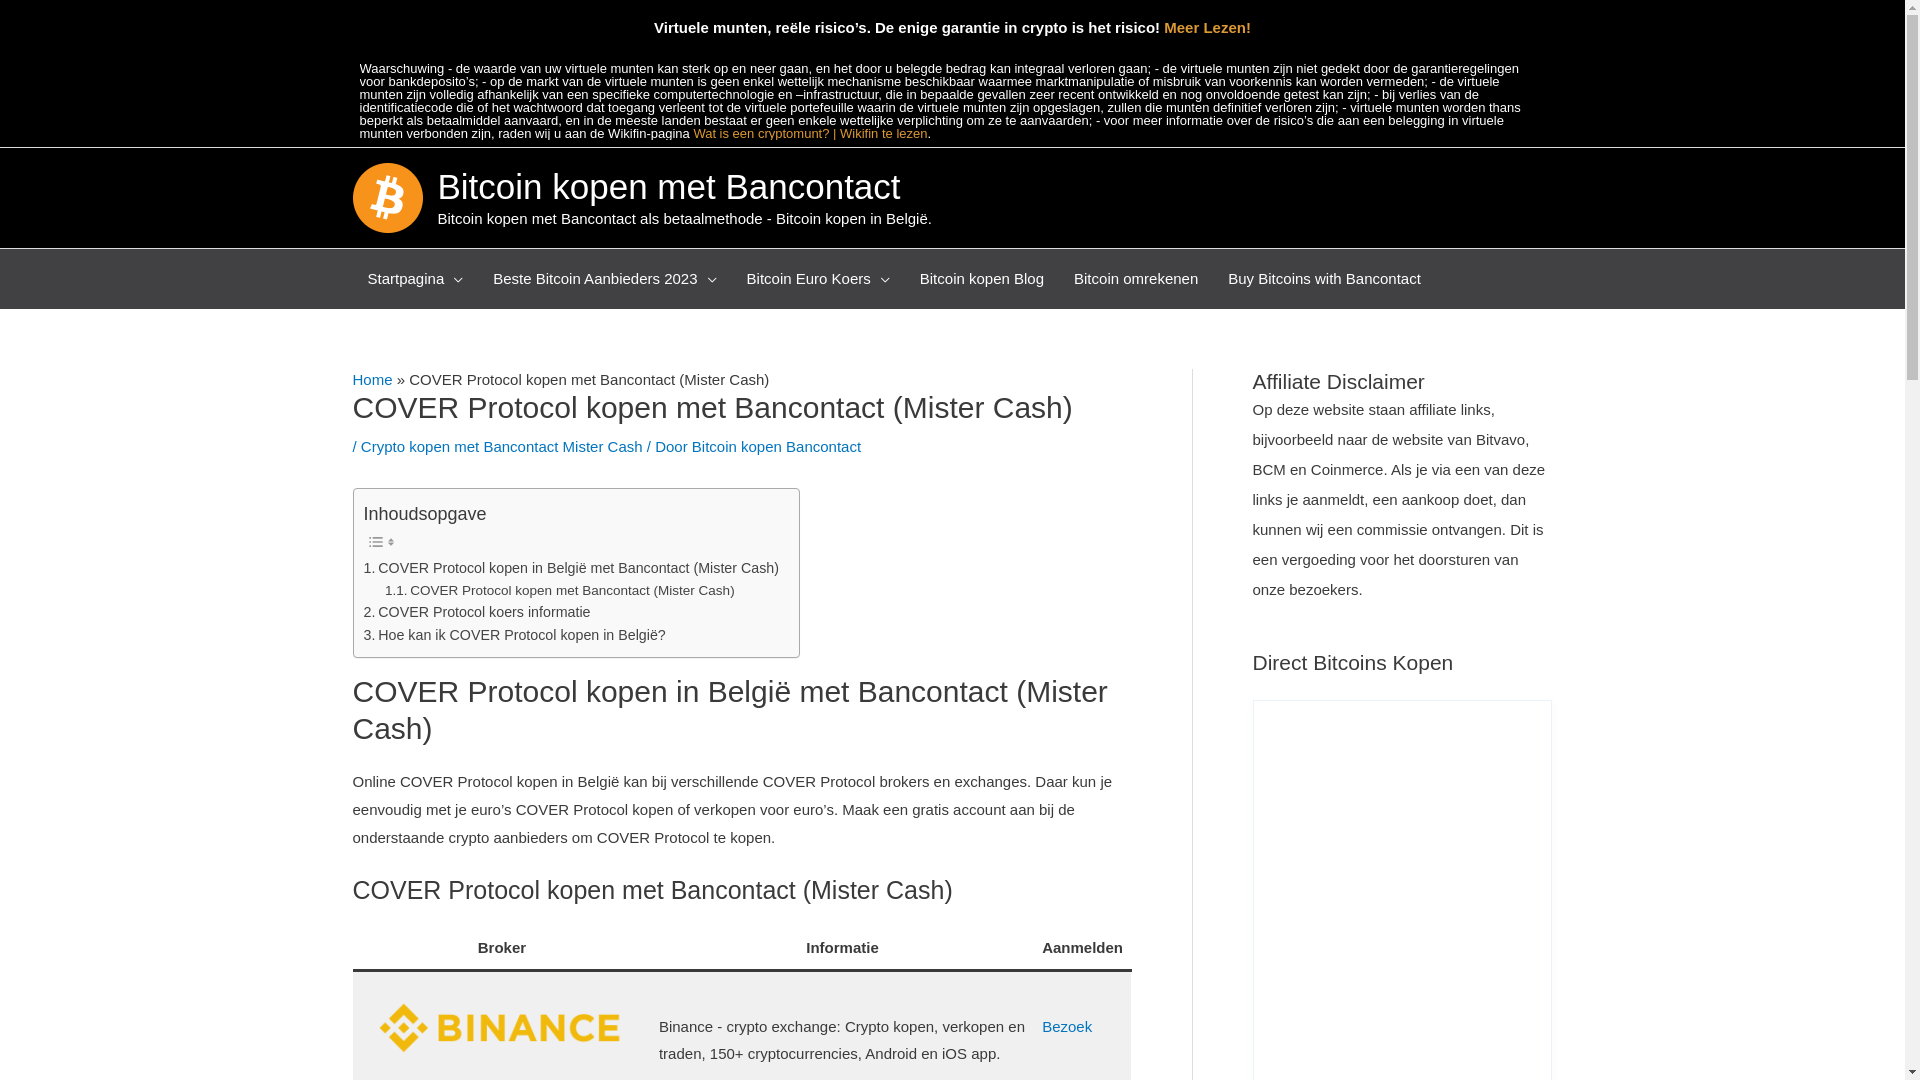 Image resolution: width=1920 pixels, height=1080 pixels. I want to click on Meer Lezen!, so click(1208, 28).